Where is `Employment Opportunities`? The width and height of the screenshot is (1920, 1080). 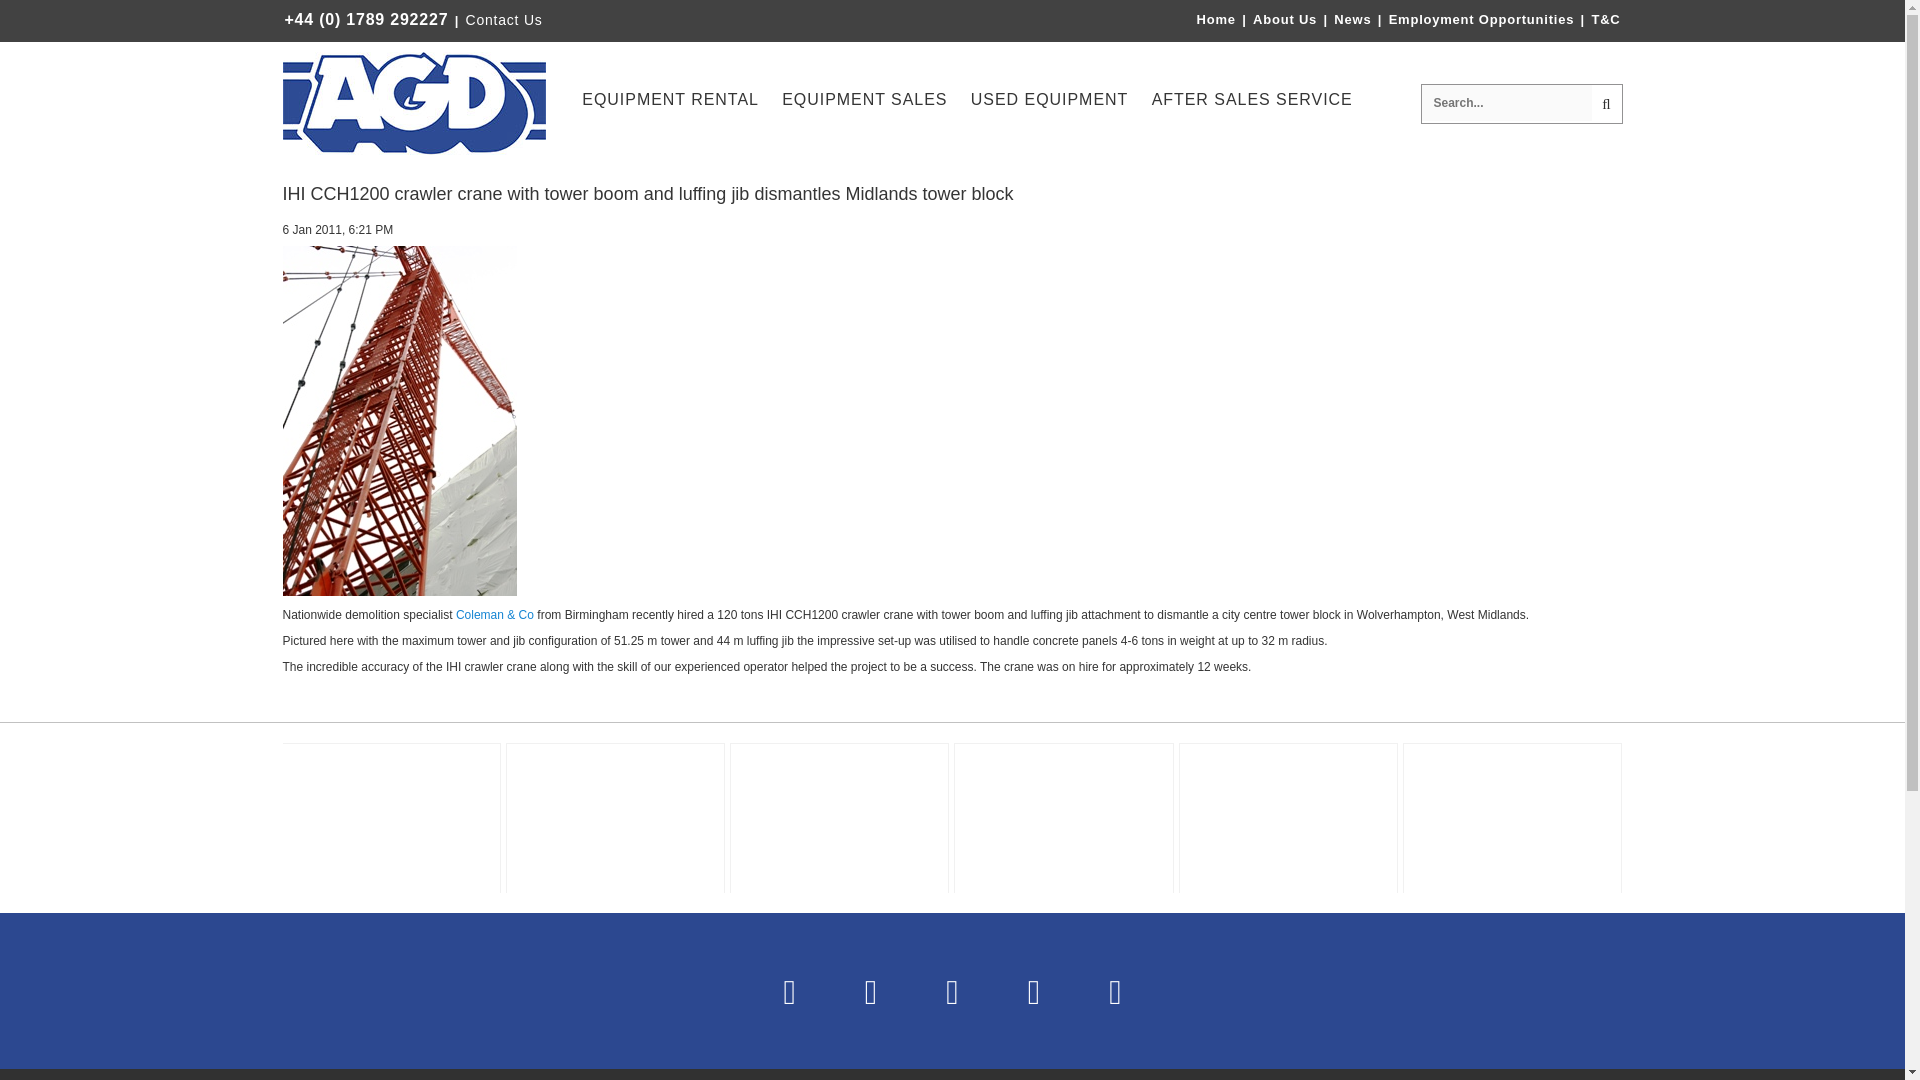 Employment Opportunities is located at coordinates (1481, 19).